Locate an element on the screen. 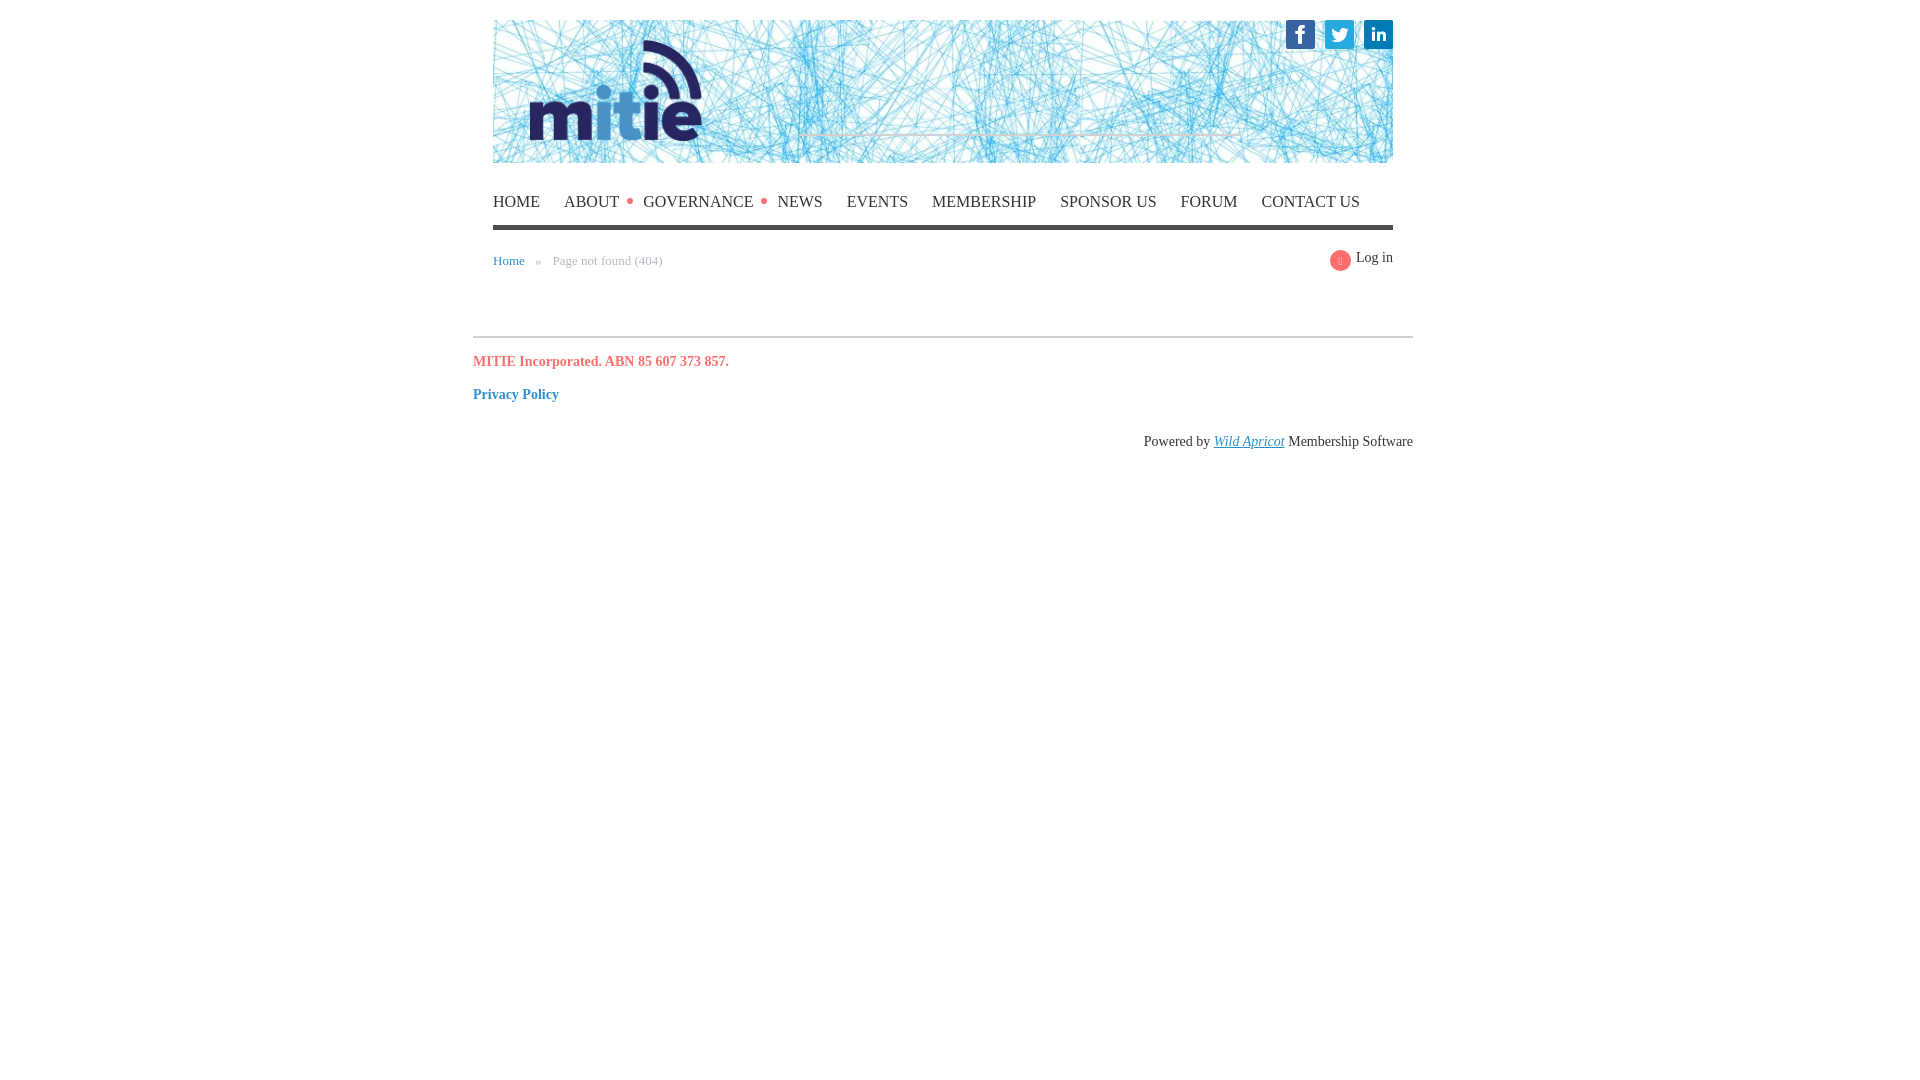  Governance is located at coordinates (710, 206).